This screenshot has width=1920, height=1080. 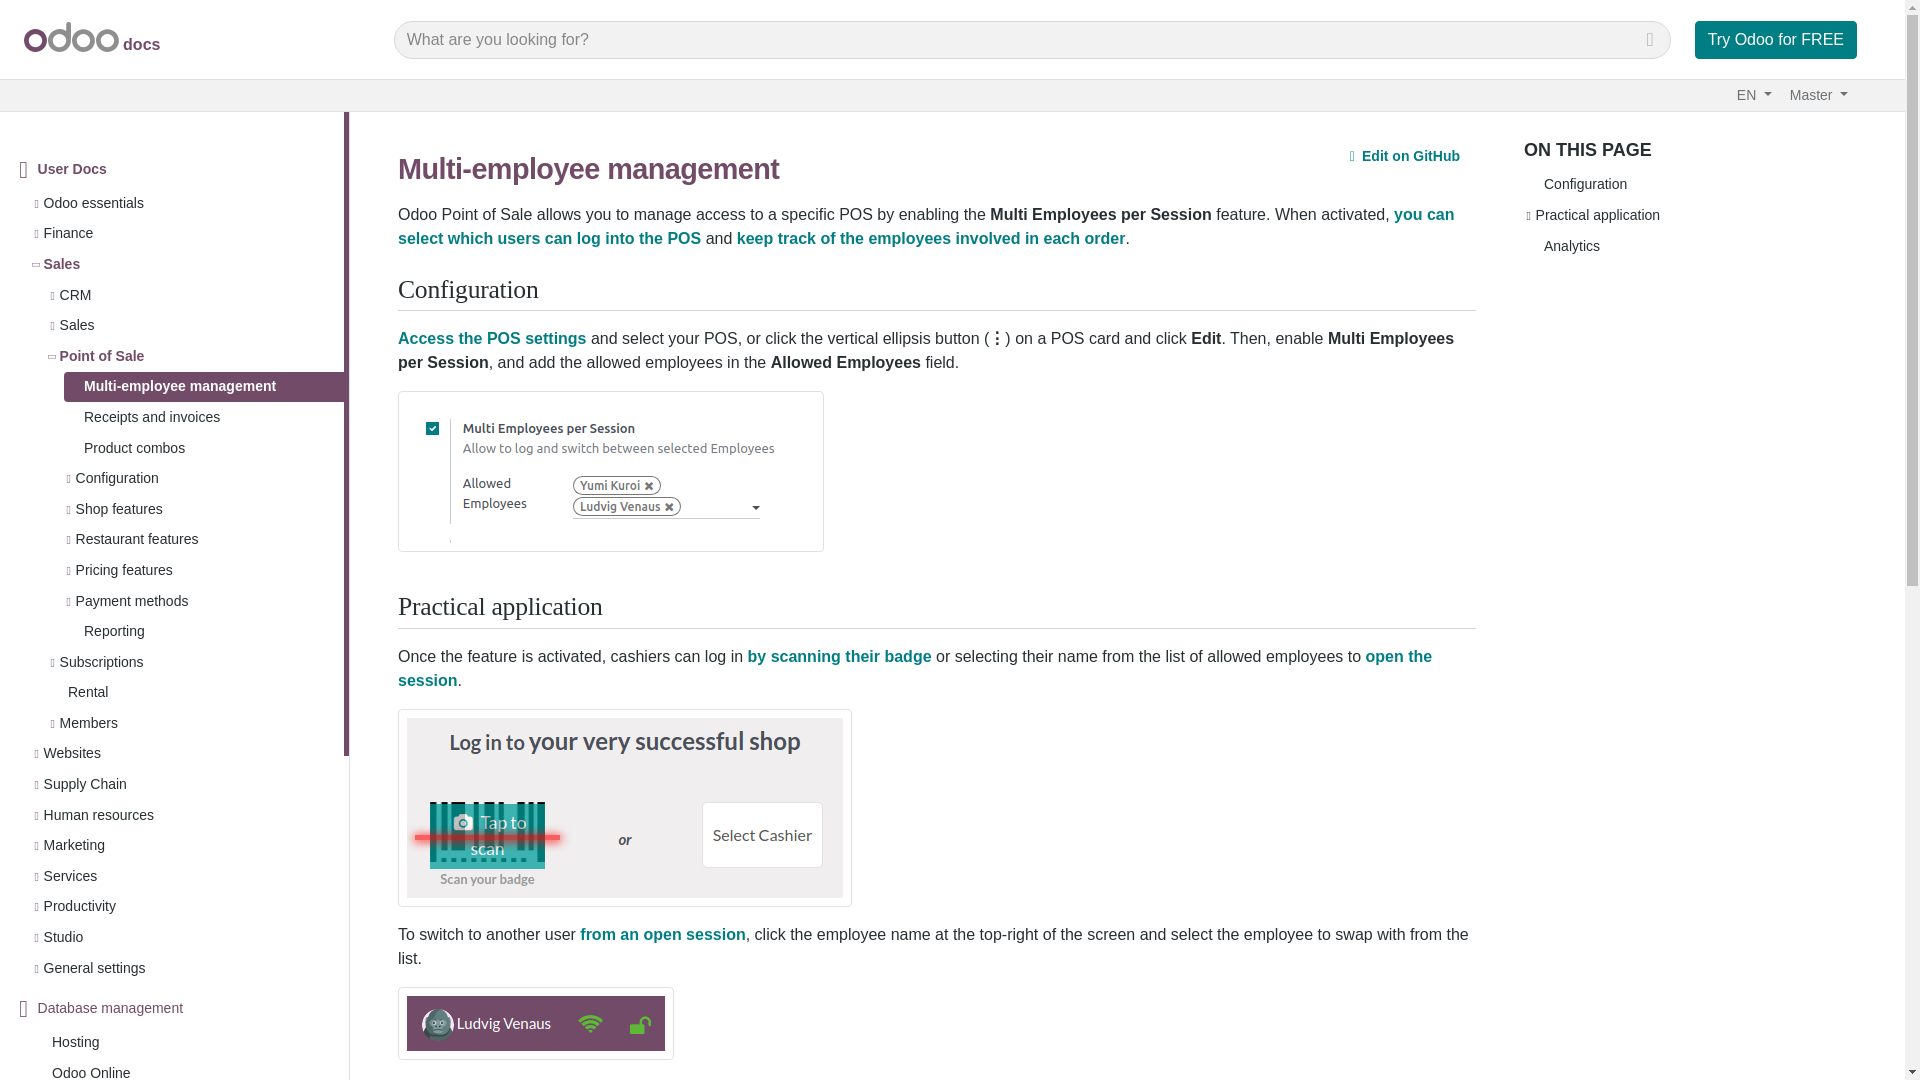 I want to click on Odoo essentials, so click(x=94, y=203).